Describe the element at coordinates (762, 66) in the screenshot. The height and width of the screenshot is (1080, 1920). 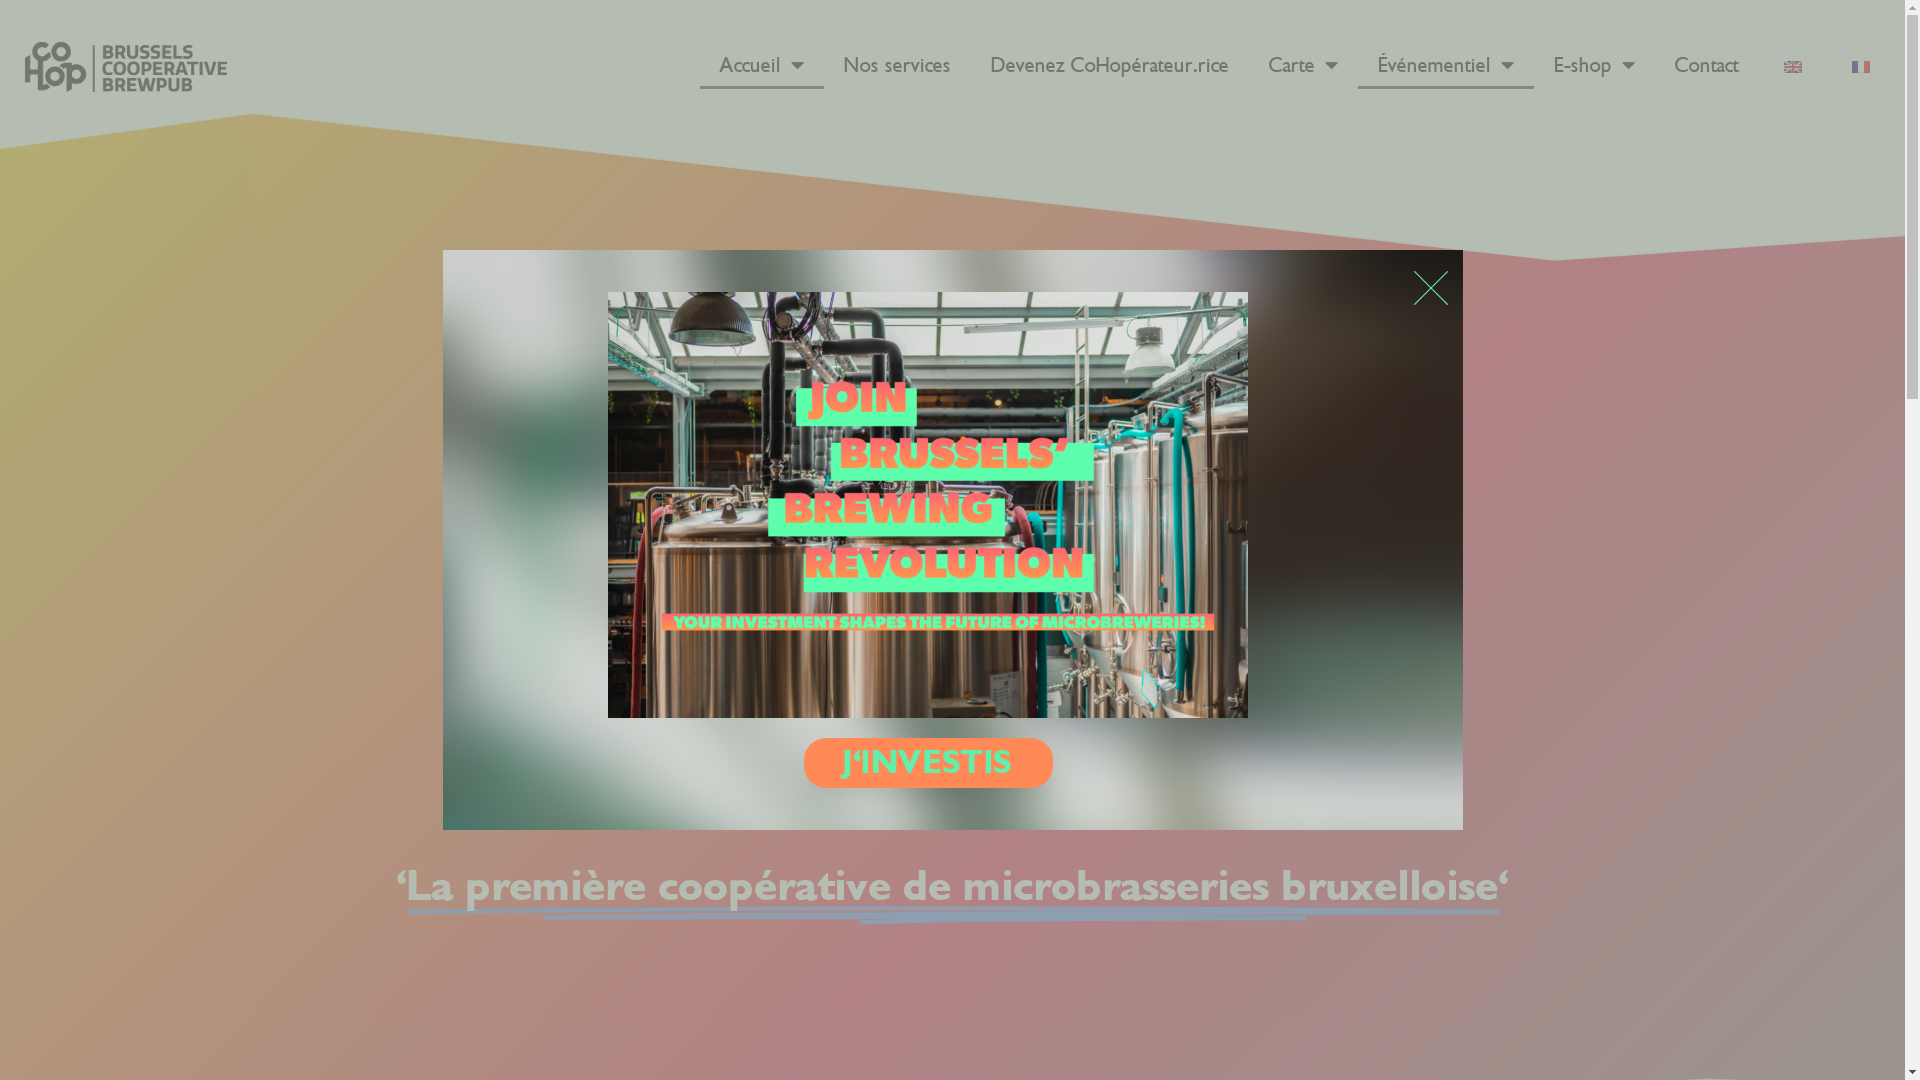
I see `Accueil` at that location.